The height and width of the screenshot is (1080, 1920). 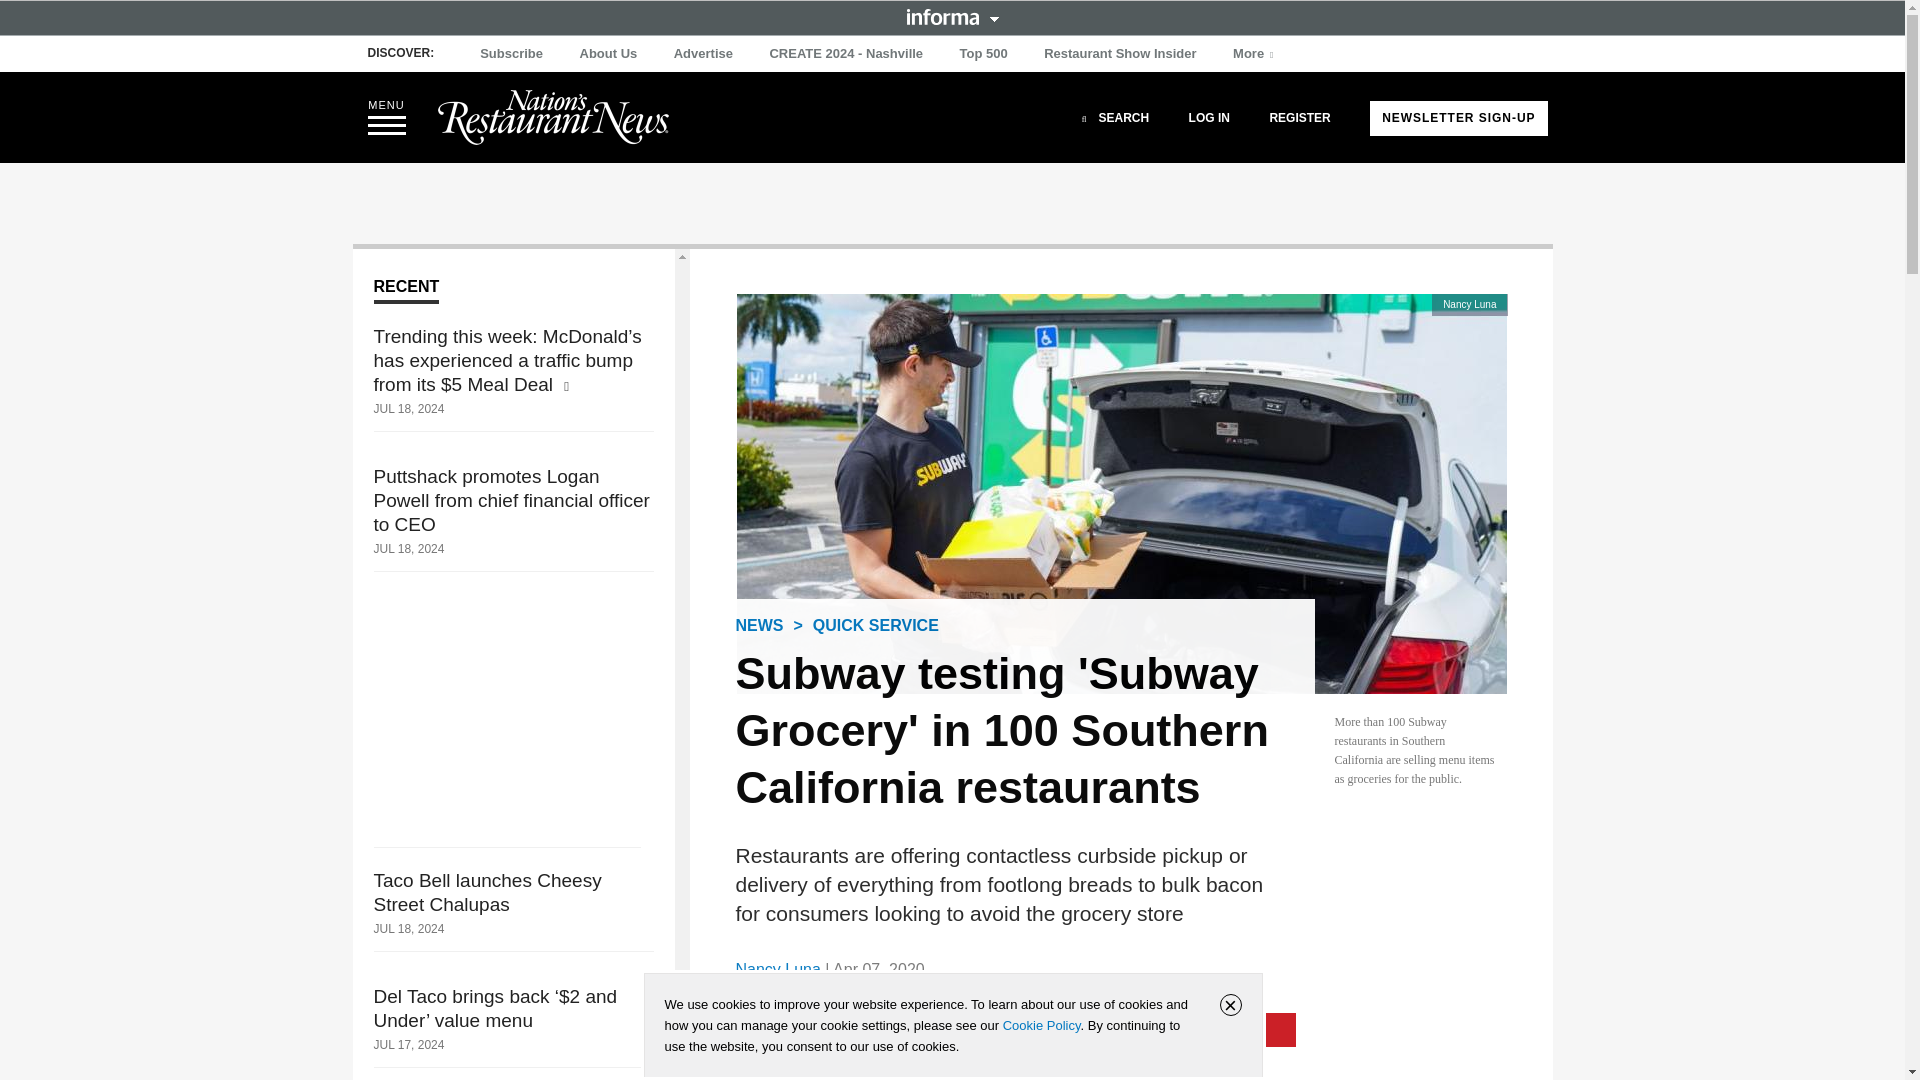 What do you see at coordinates (608, 54) in the screenshot?
I see `About Us` at bounding box center [608, 54].